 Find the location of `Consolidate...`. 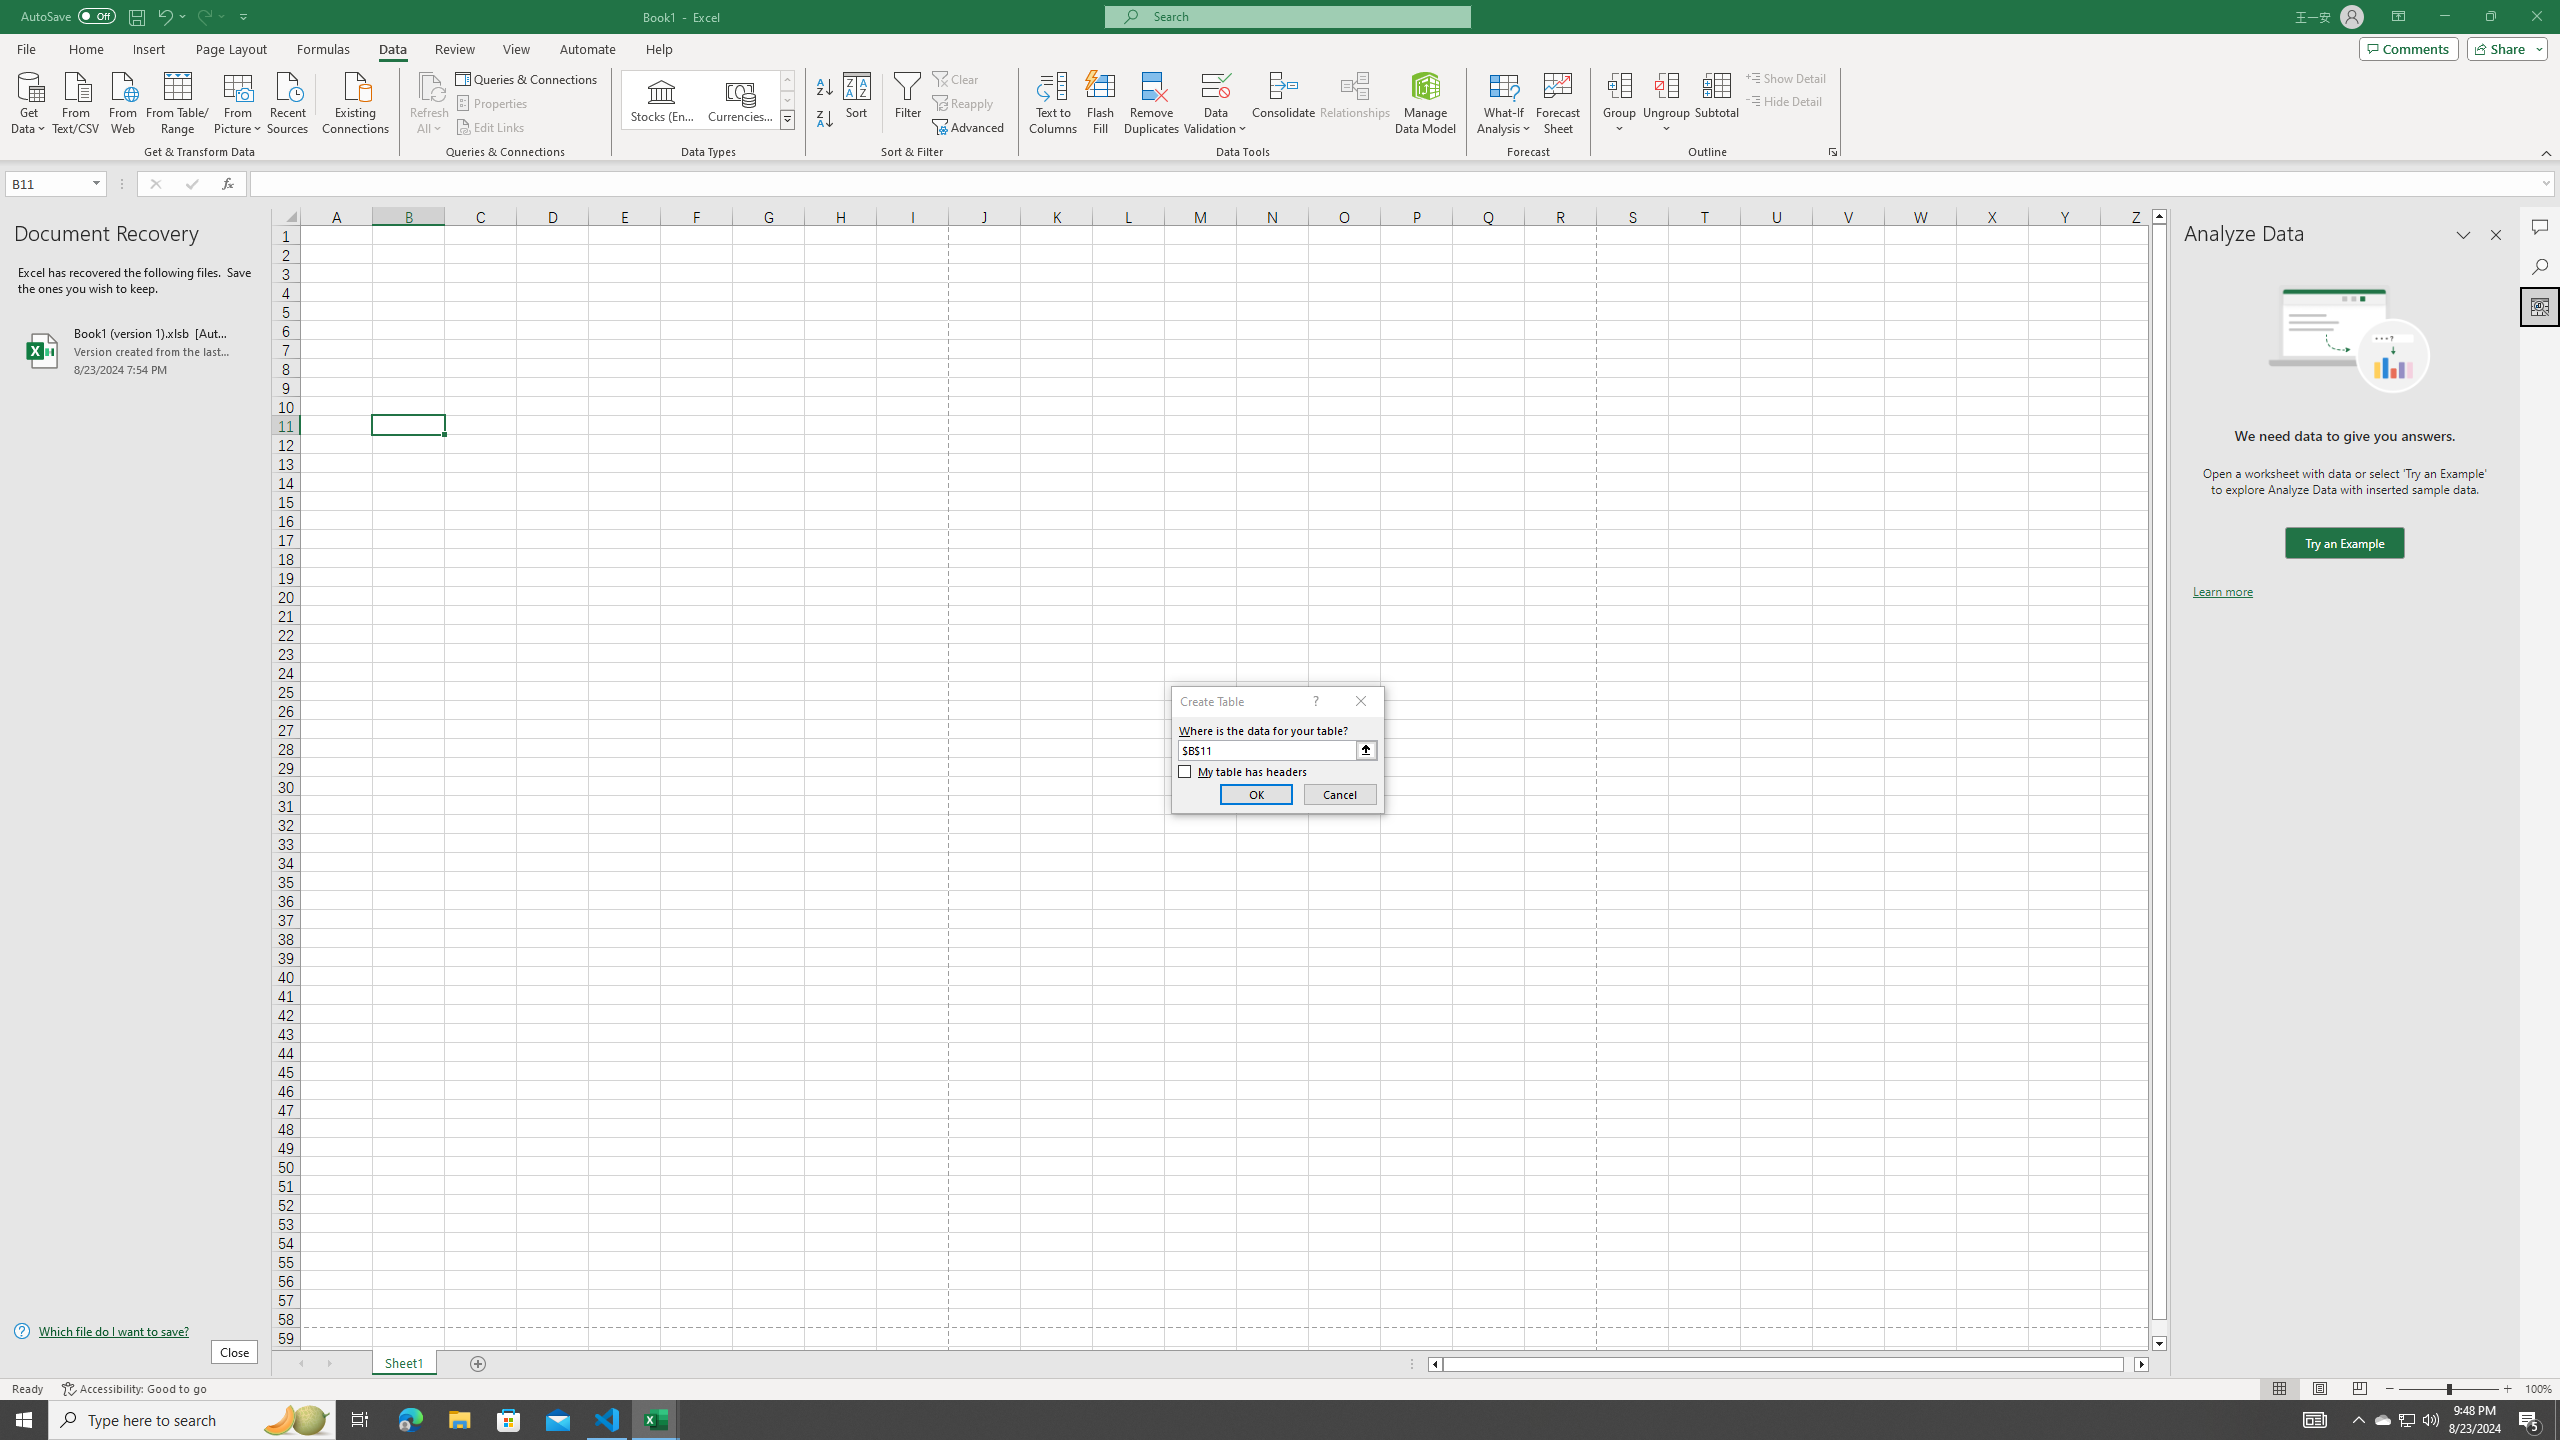

Consolidate... is located at coordinates (1284, 103).